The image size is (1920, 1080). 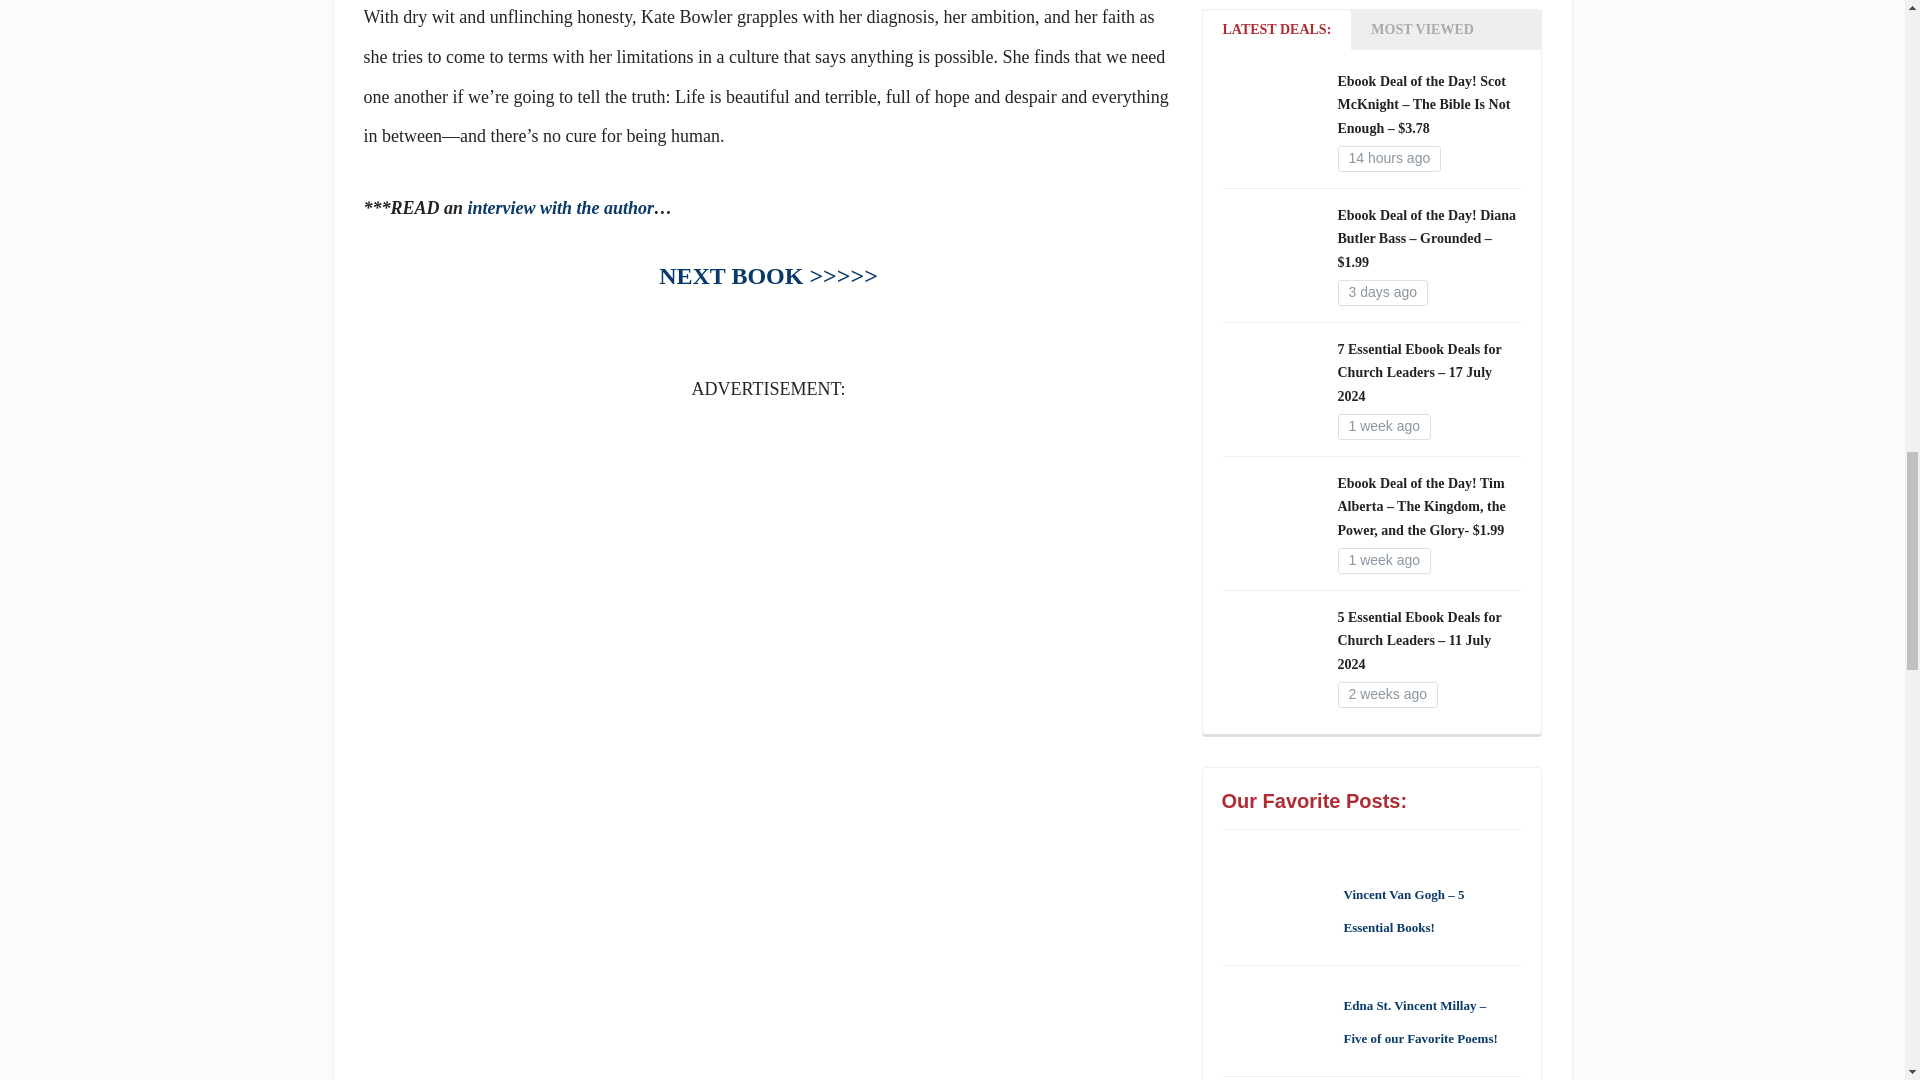 What do you see at coordinates (1422, 28) in the screenshot?
I see `Most Viewed` at bounding box center [1422, 28].